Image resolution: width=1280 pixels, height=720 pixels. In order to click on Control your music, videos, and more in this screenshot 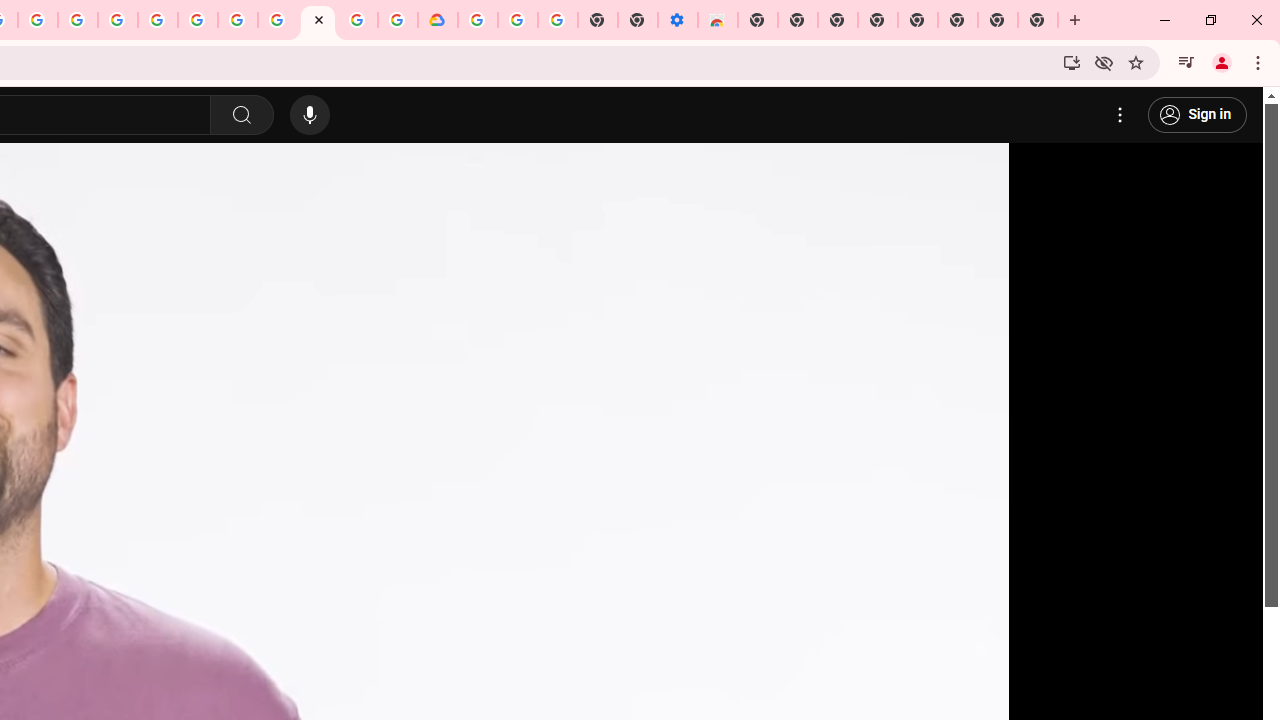, I will do `click(1186, 62)`.